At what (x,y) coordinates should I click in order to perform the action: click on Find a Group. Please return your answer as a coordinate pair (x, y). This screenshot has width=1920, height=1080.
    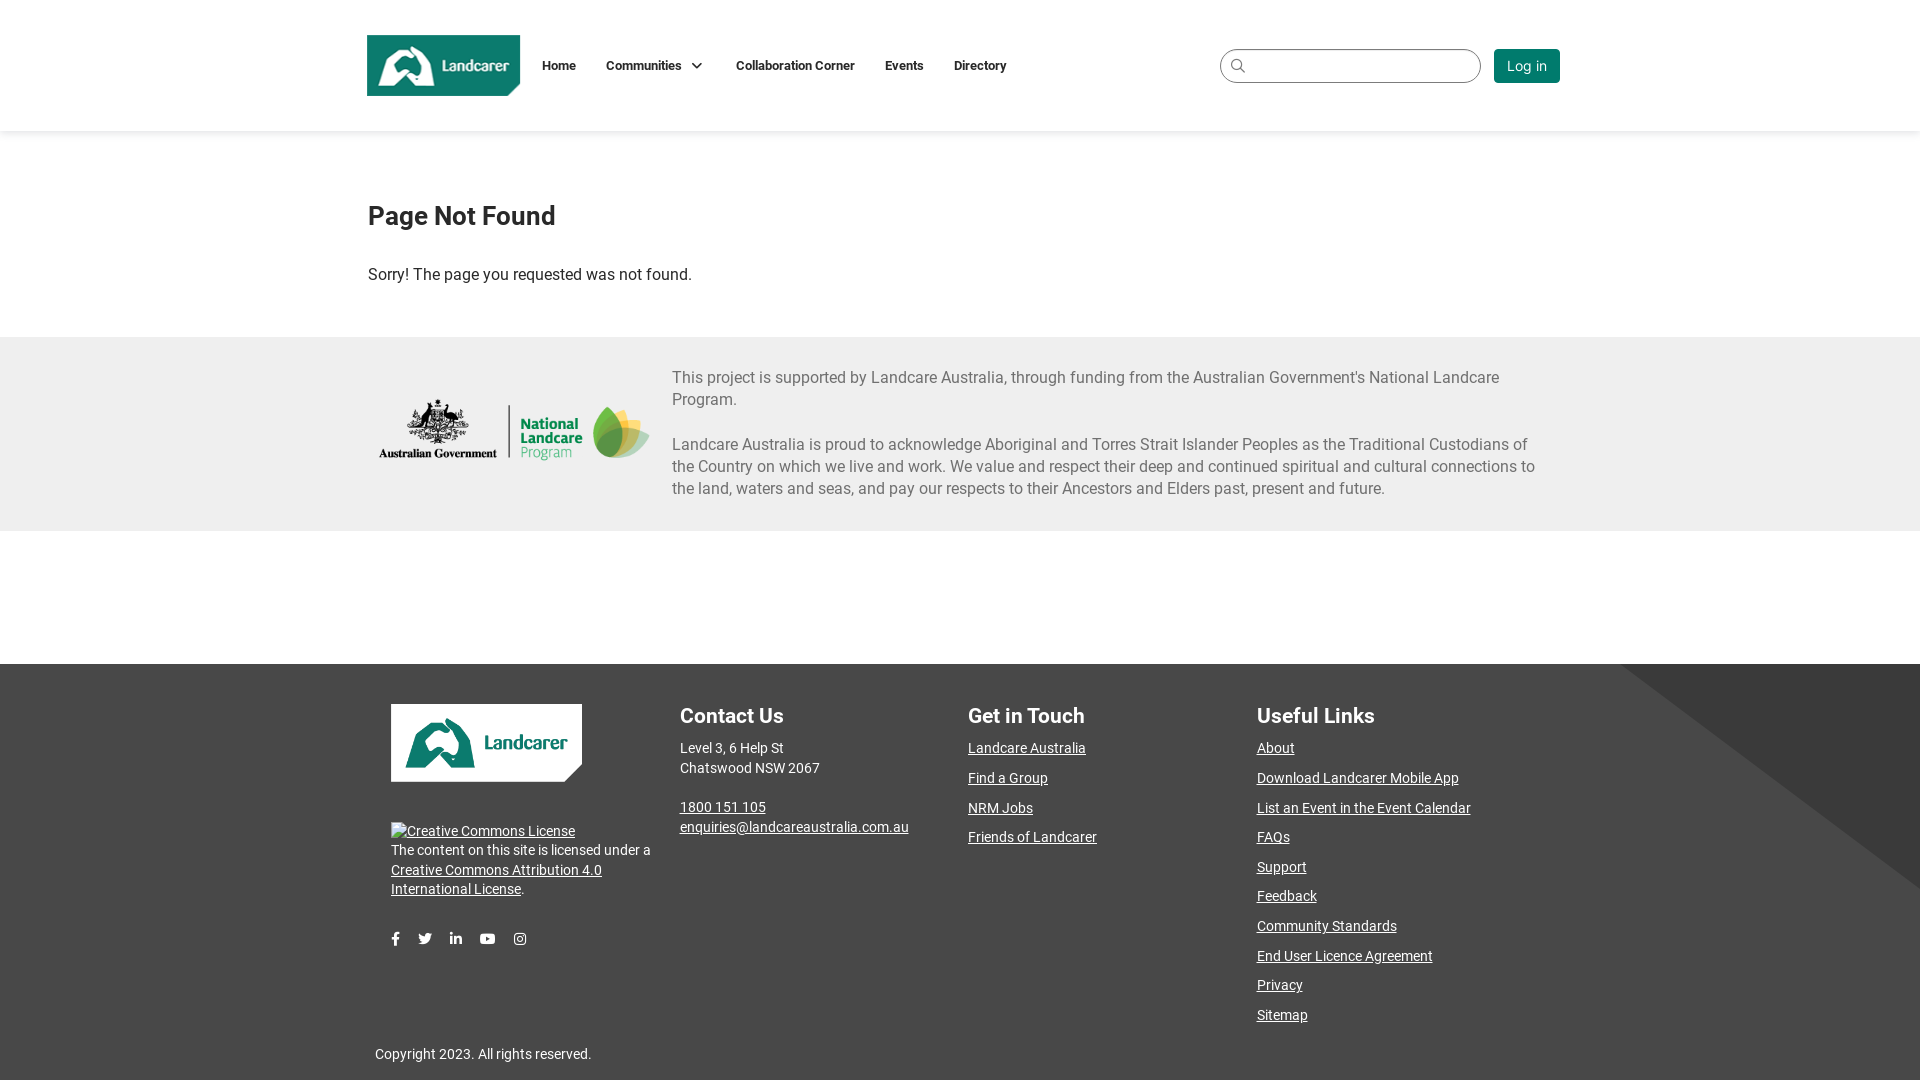
    Looking at the image, I should click on (1008, 778).